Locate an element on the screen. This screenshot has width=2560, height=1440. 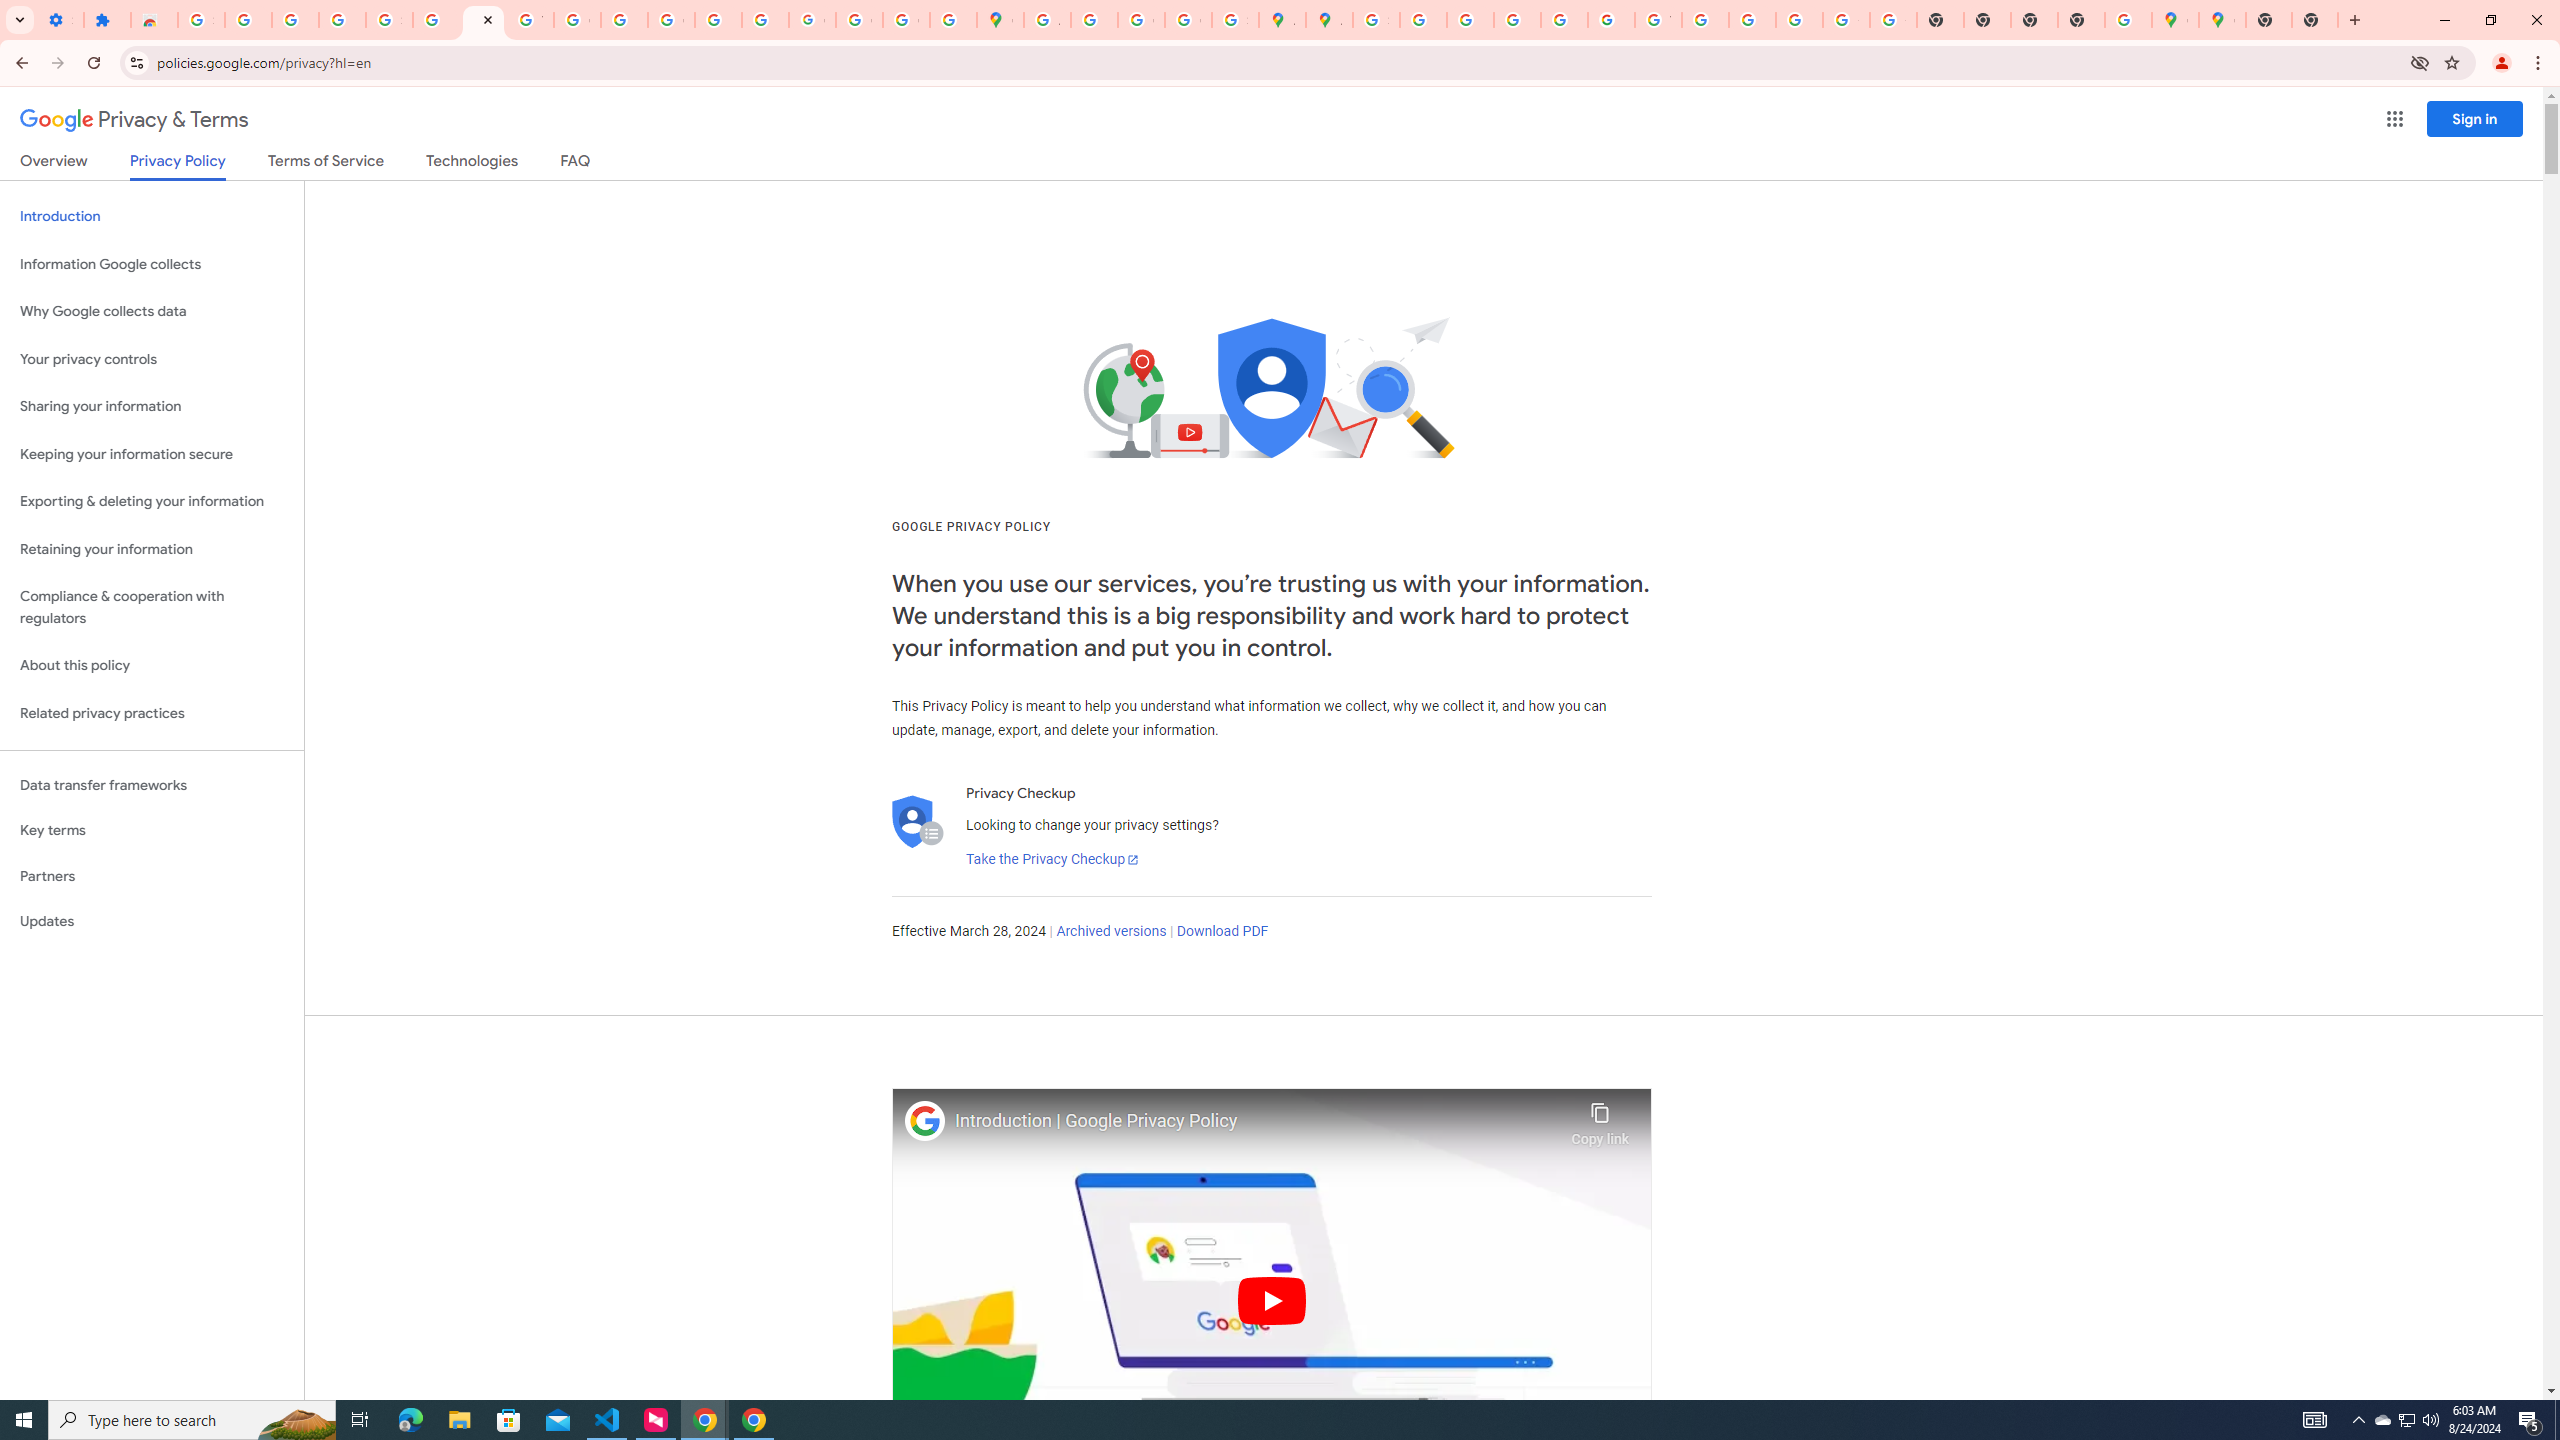
Copy link is located at coordinates (1600, 1119).